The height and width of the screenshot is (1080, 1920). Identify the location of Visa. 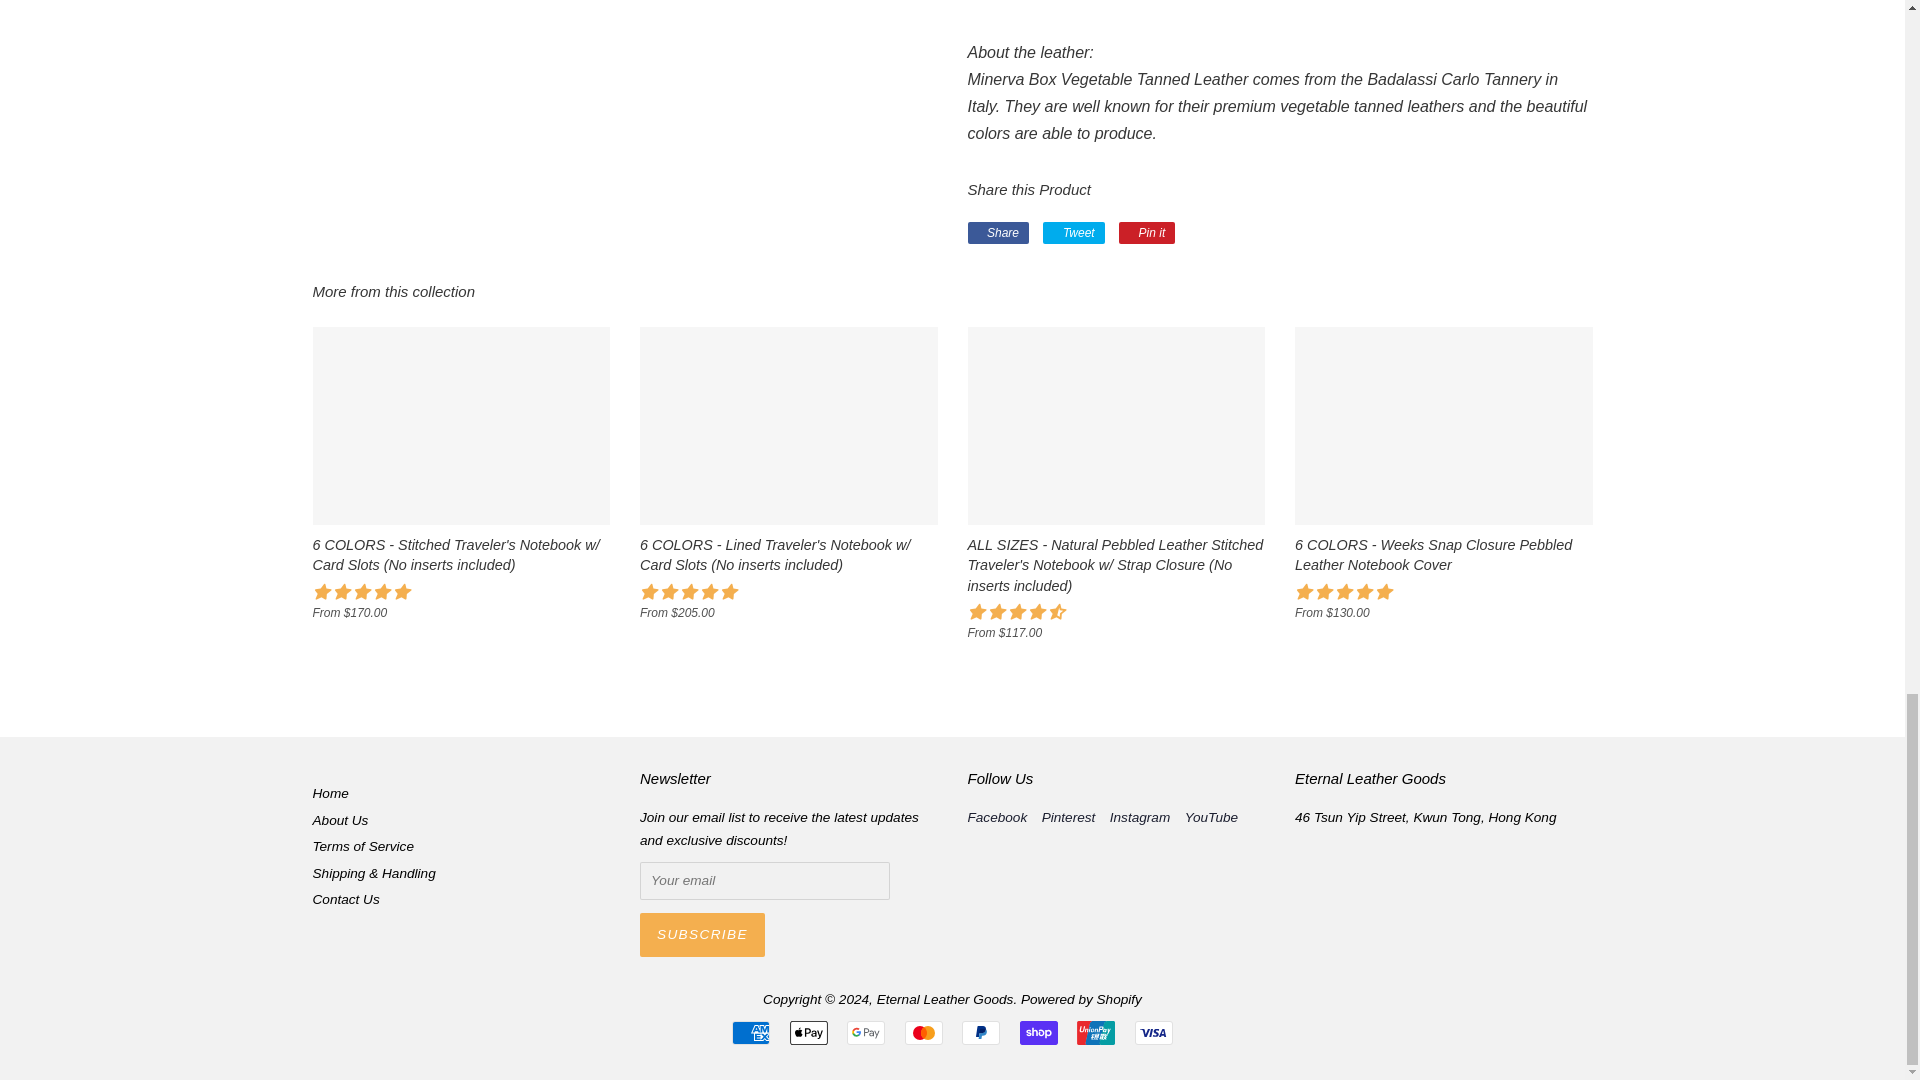
(1154, 1032).